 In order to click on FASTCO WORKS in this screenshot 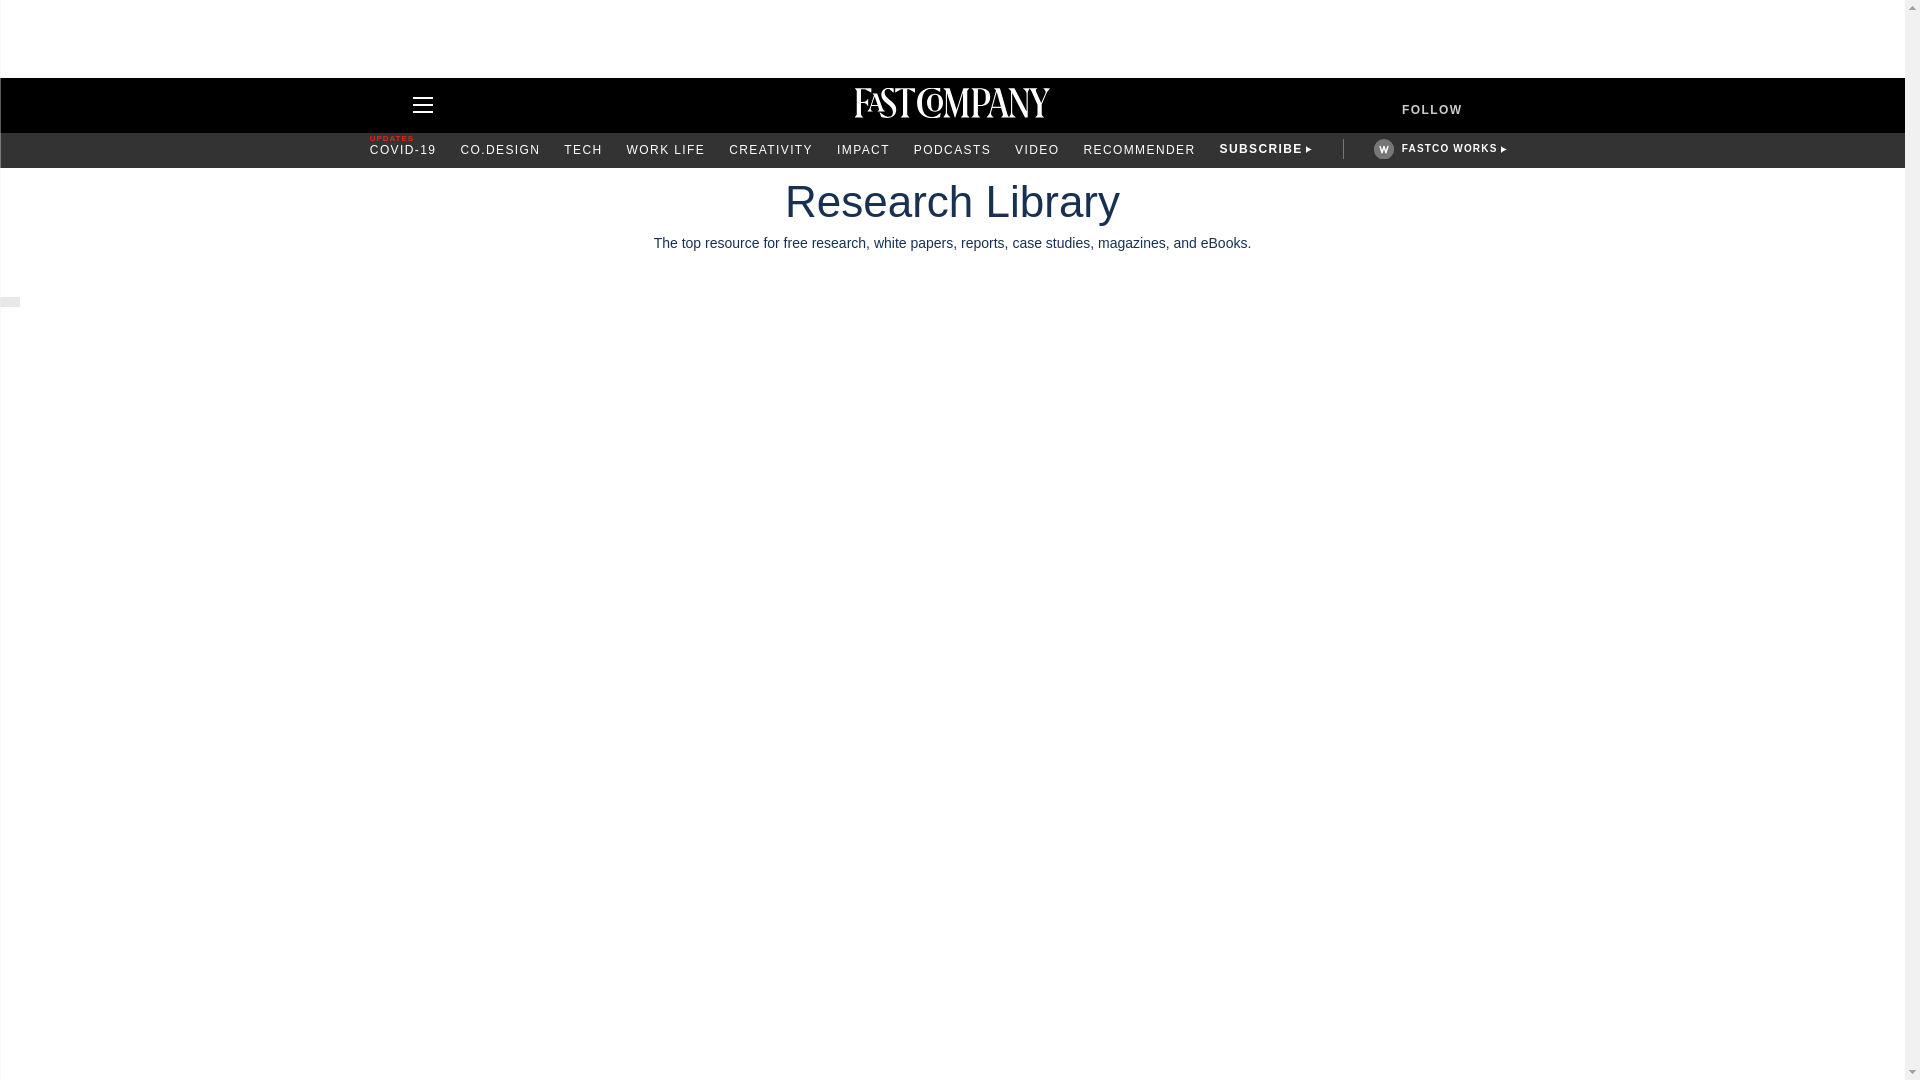, I will do `click(1449, 148)`.